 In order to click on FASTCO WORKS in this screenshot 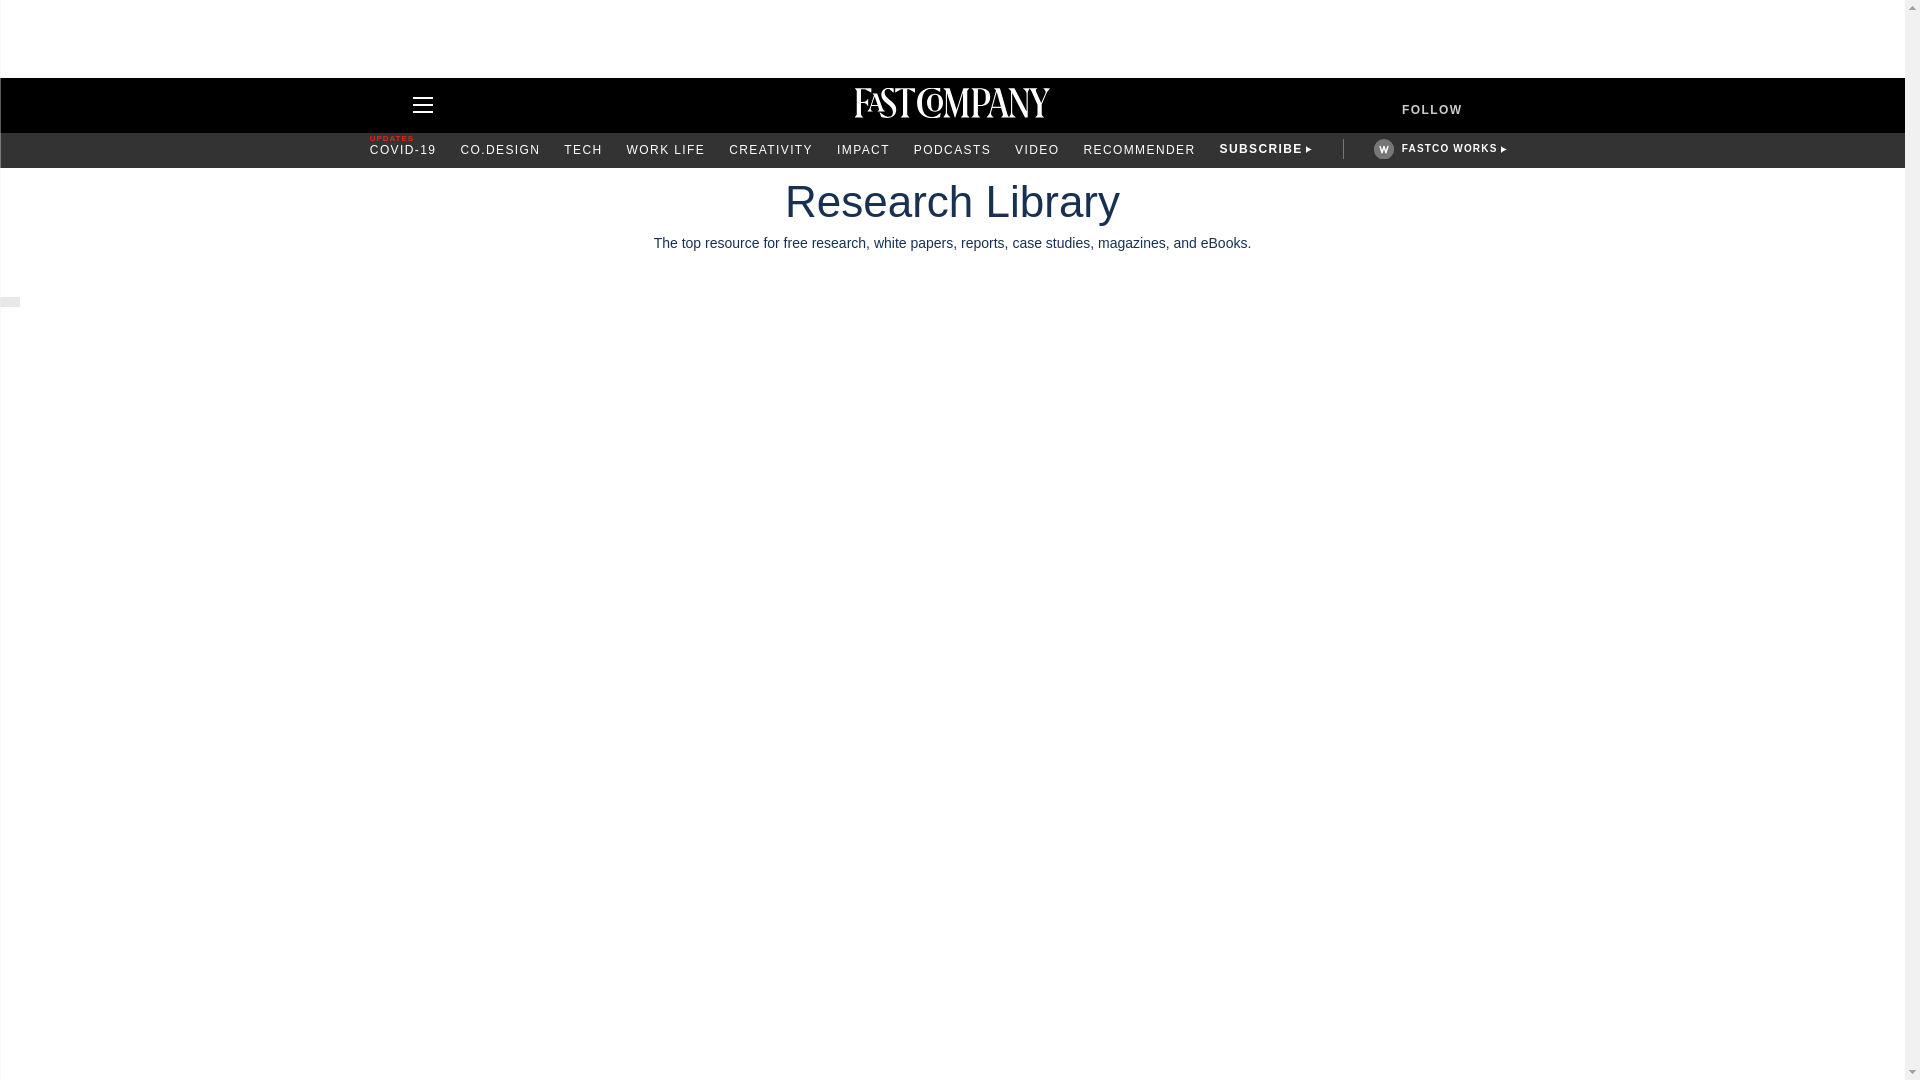, I will do `click(1449, 148)`.